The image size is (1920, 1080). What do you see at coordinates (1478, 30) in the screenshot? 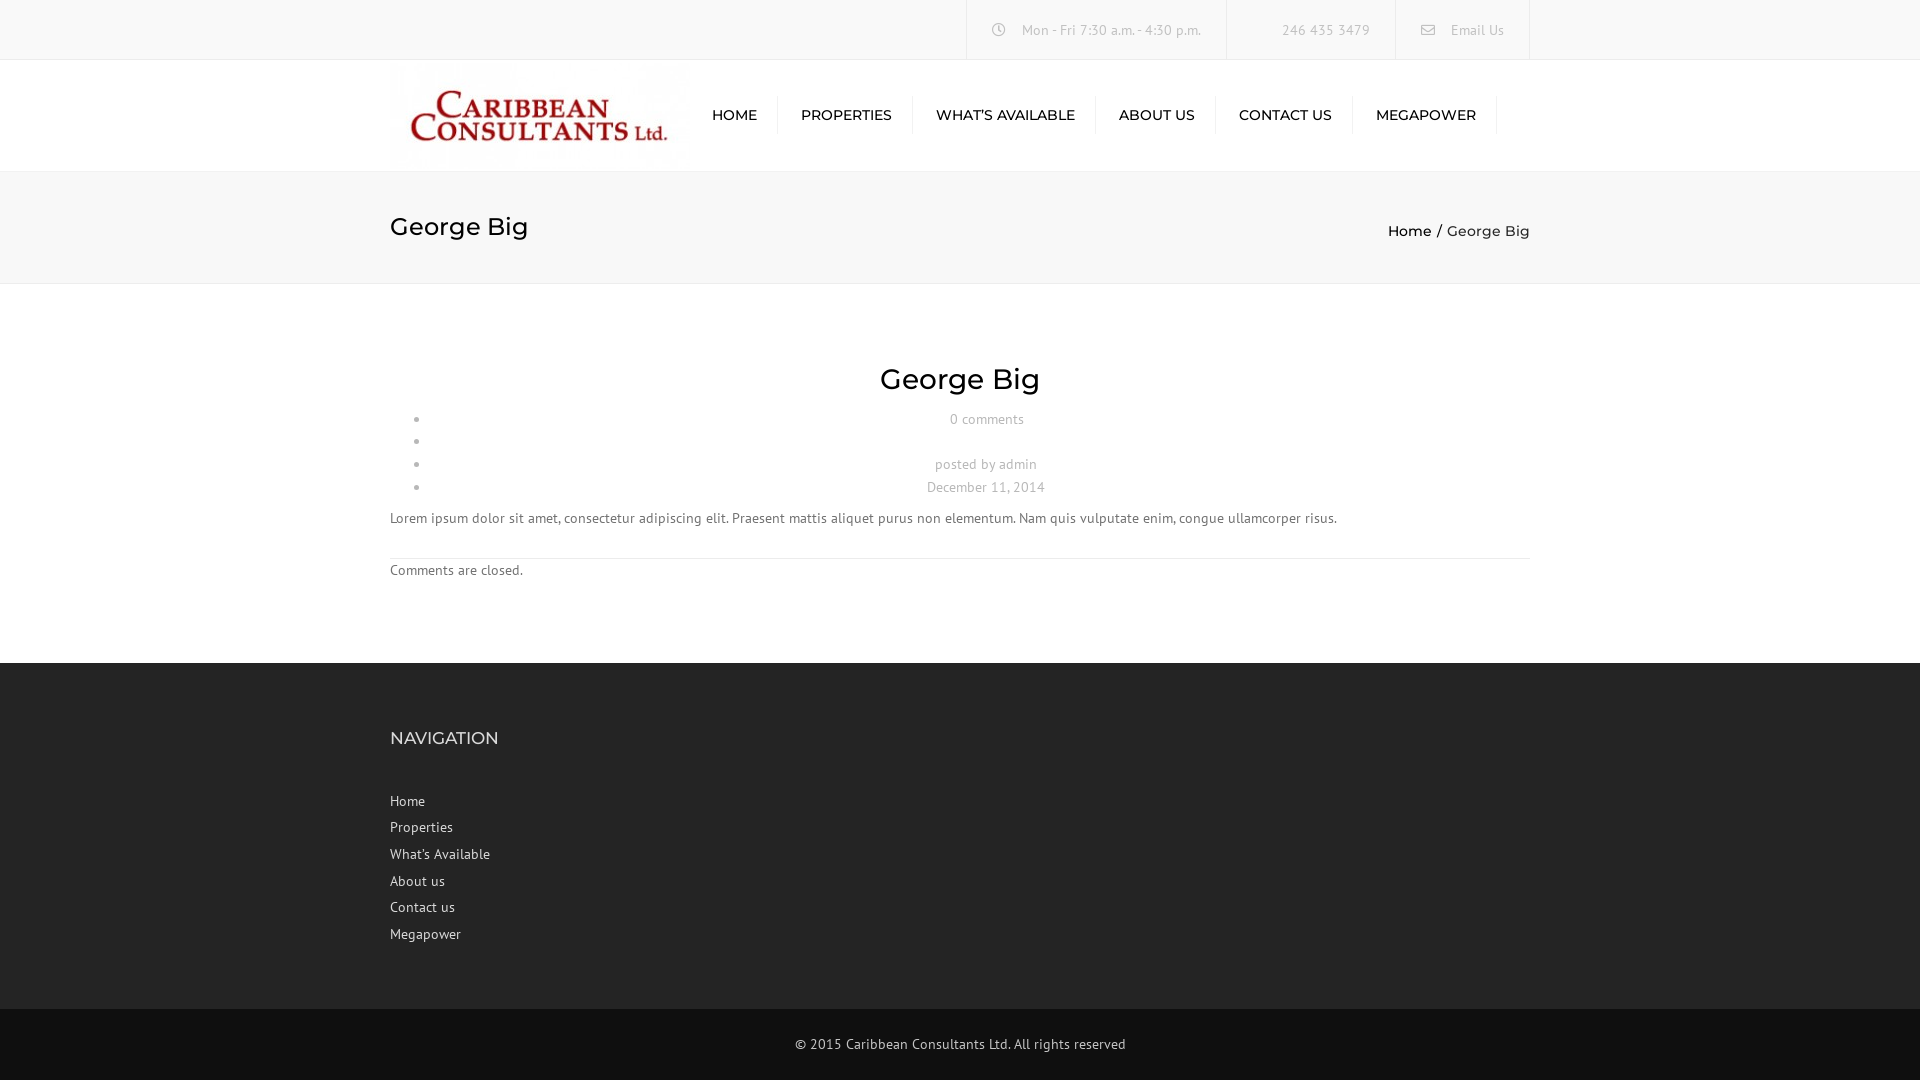
I see `Email Us` at bounding box center [1478, 30].